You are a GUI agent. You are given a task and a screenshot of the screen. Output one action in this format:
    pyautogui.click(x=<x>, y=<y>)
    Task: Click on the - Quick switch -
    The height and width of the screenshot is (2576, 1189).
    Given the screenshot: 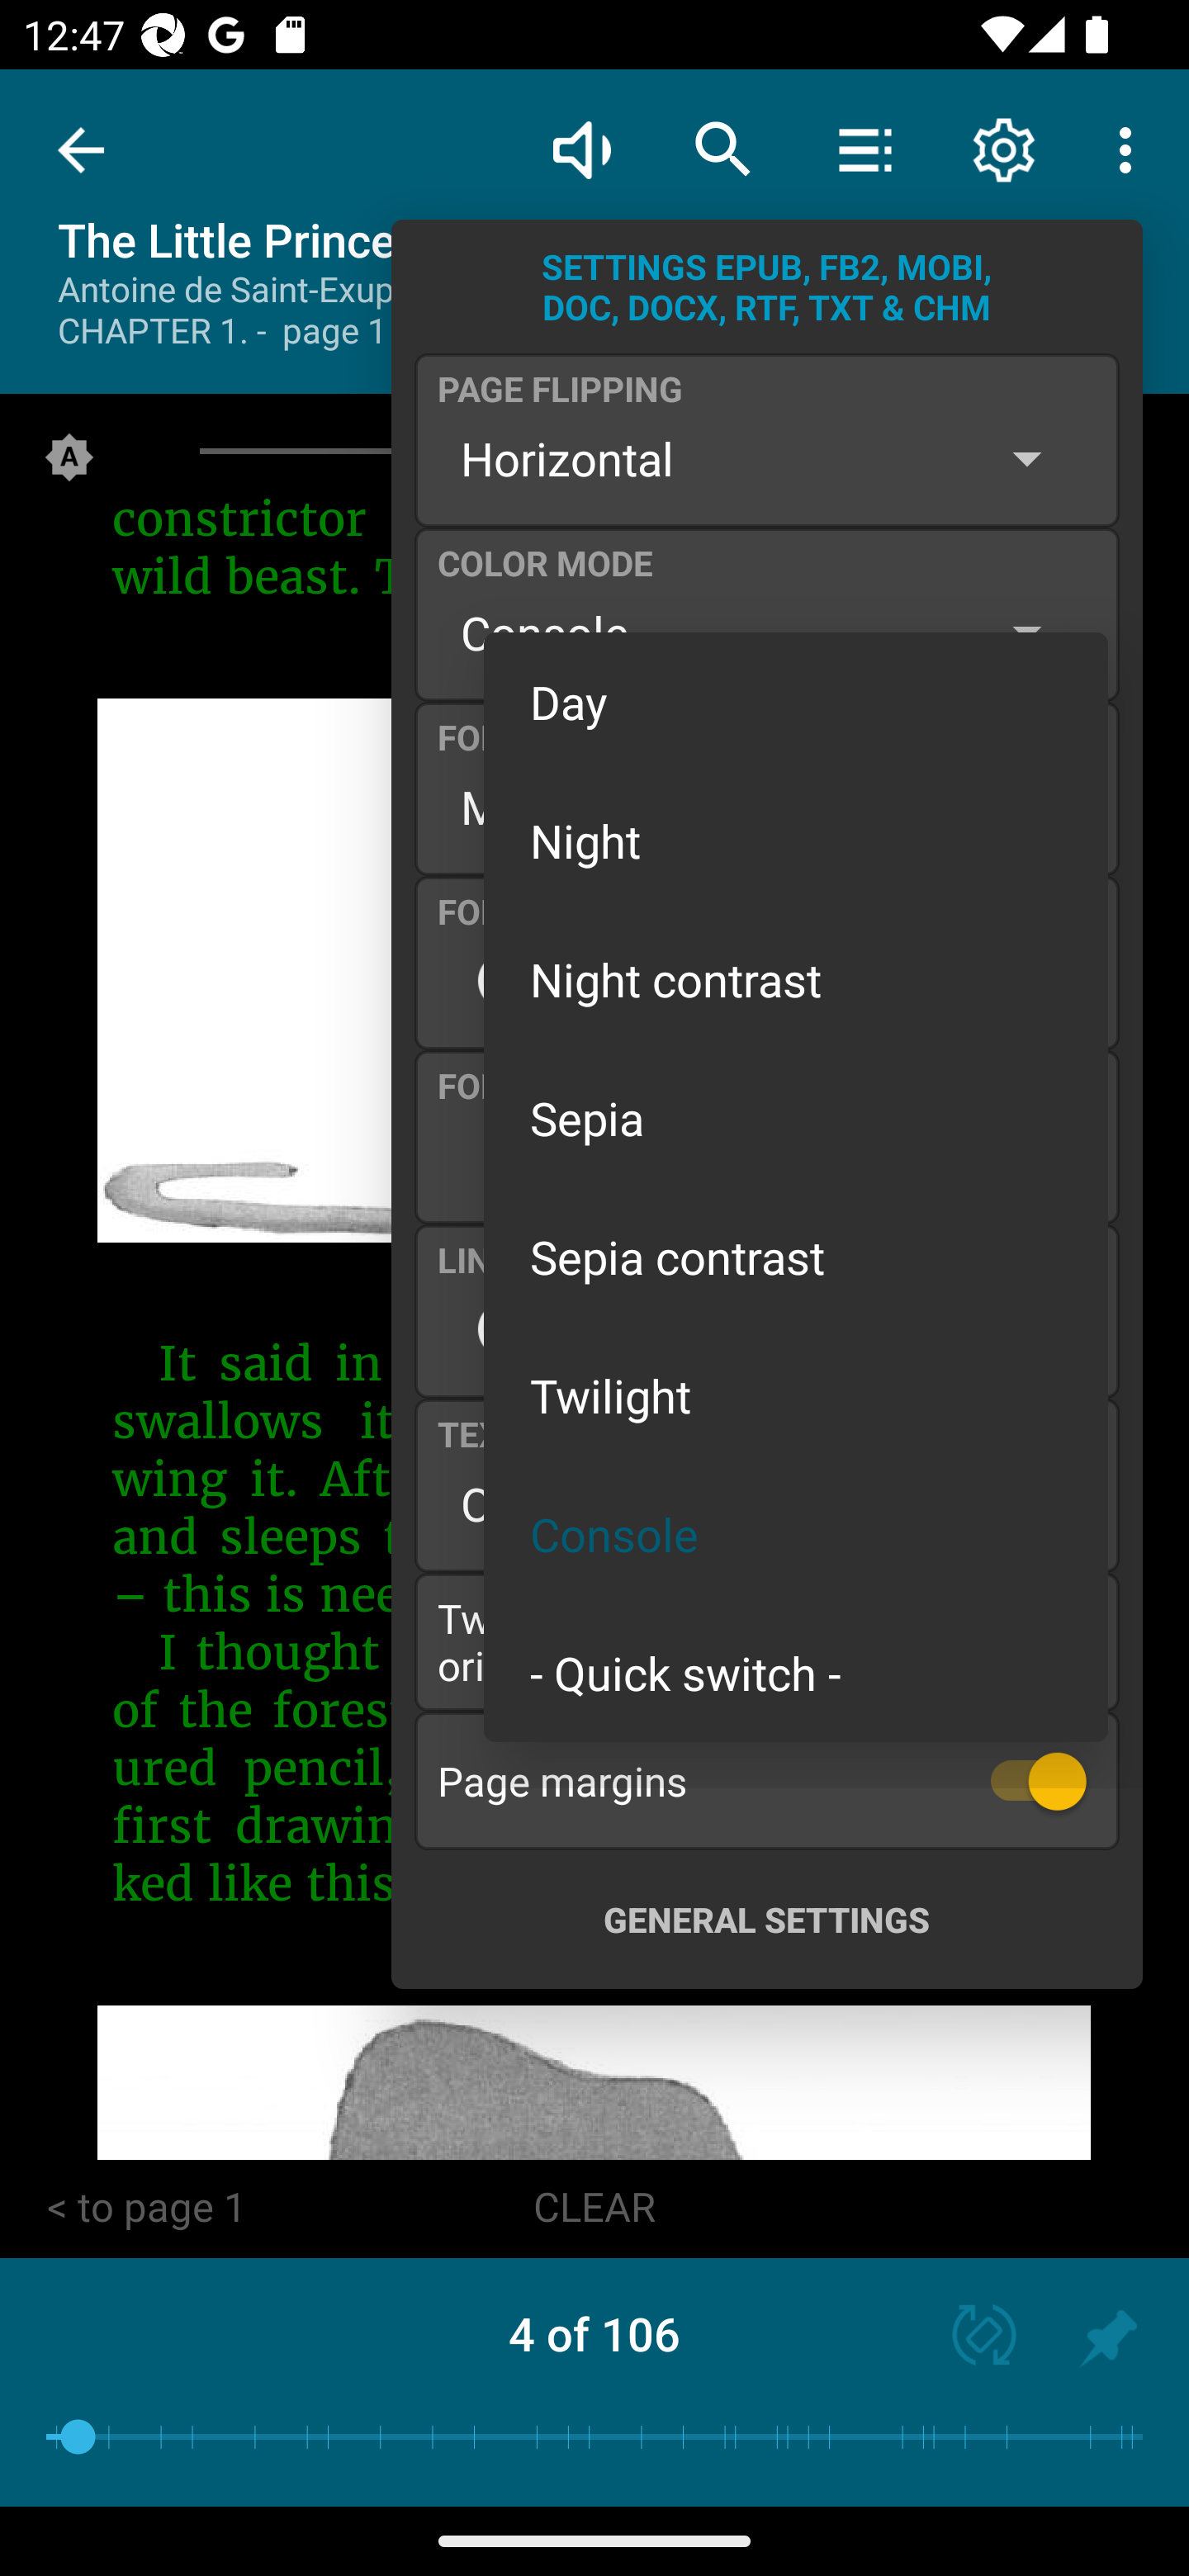 What is the action you would take?
    pyautogui.click(x=796, y=1671)
    